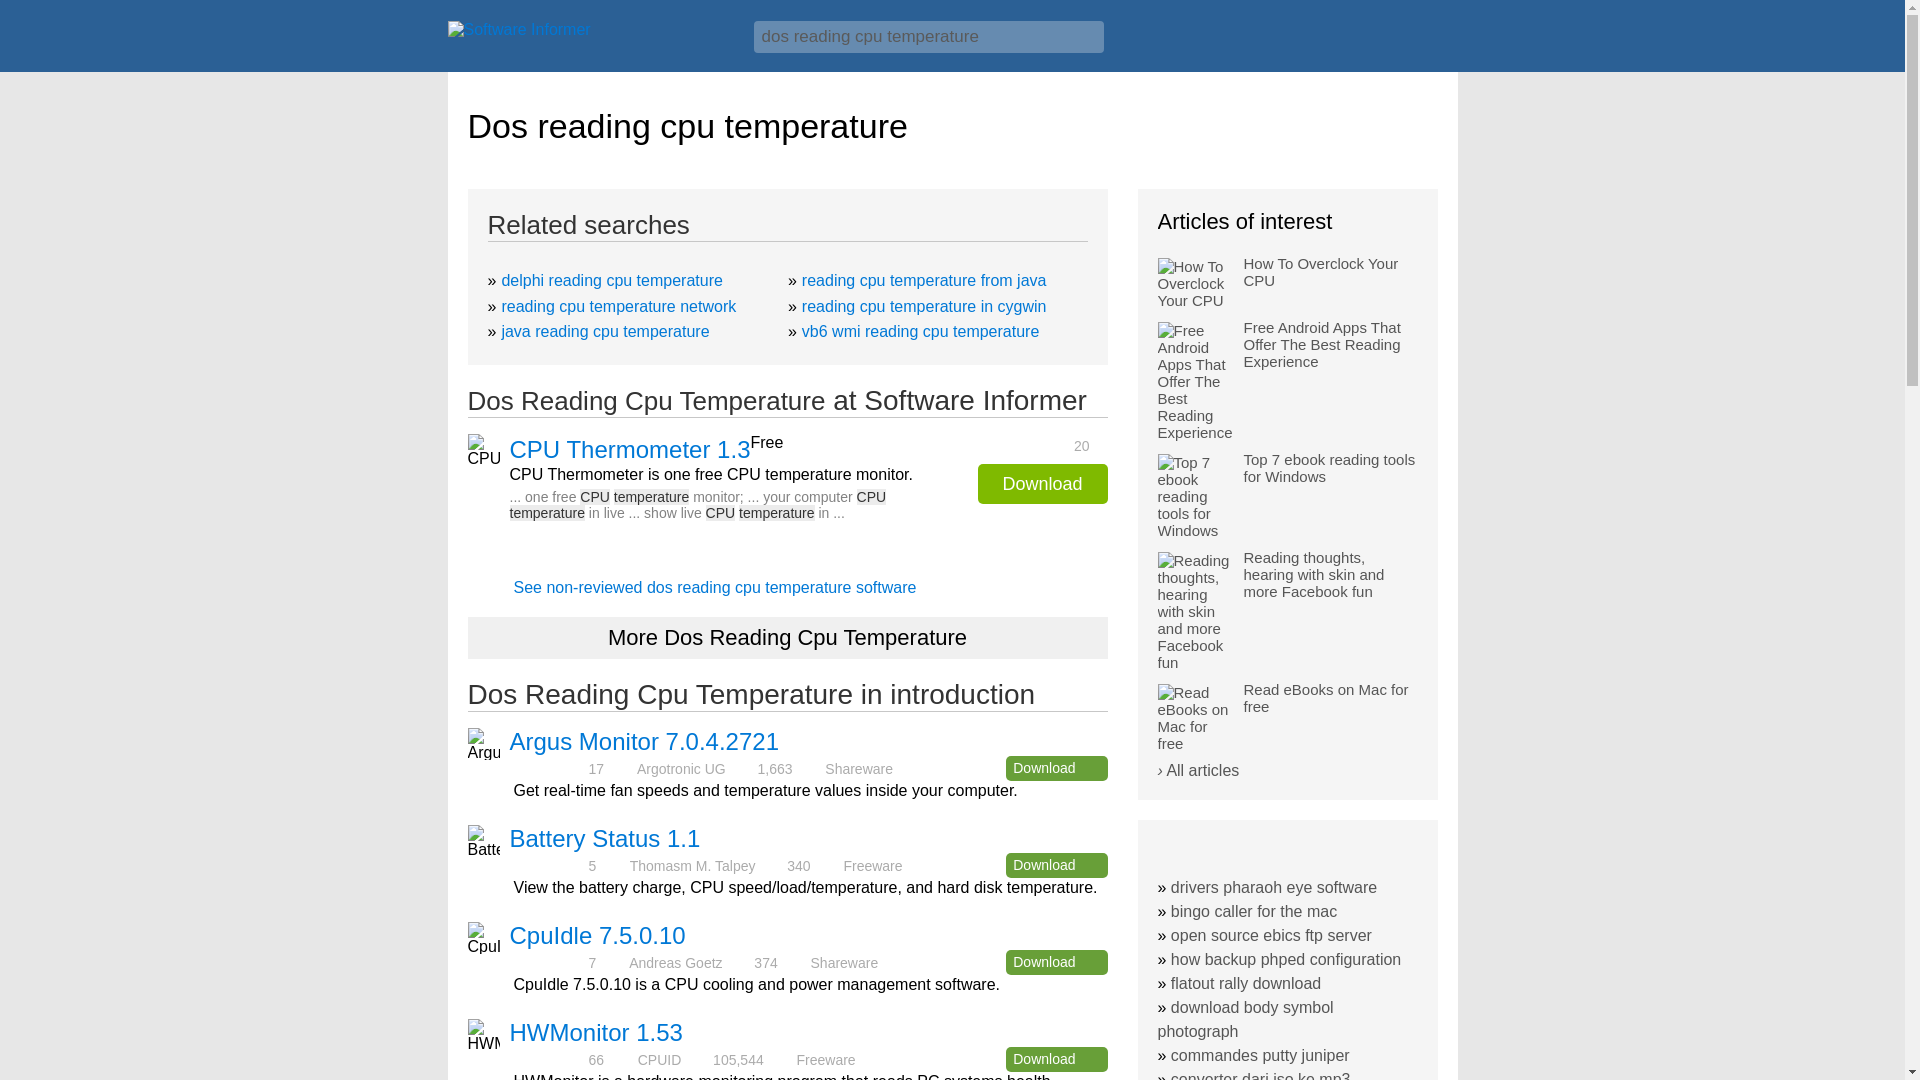 The width and height of the screenshot is (1920, 1080). What do you see at coordinates (644, 740) in the screenshot?
I see `Argus Monitor 7.0.4.2721` at bounding box center [644, 740].